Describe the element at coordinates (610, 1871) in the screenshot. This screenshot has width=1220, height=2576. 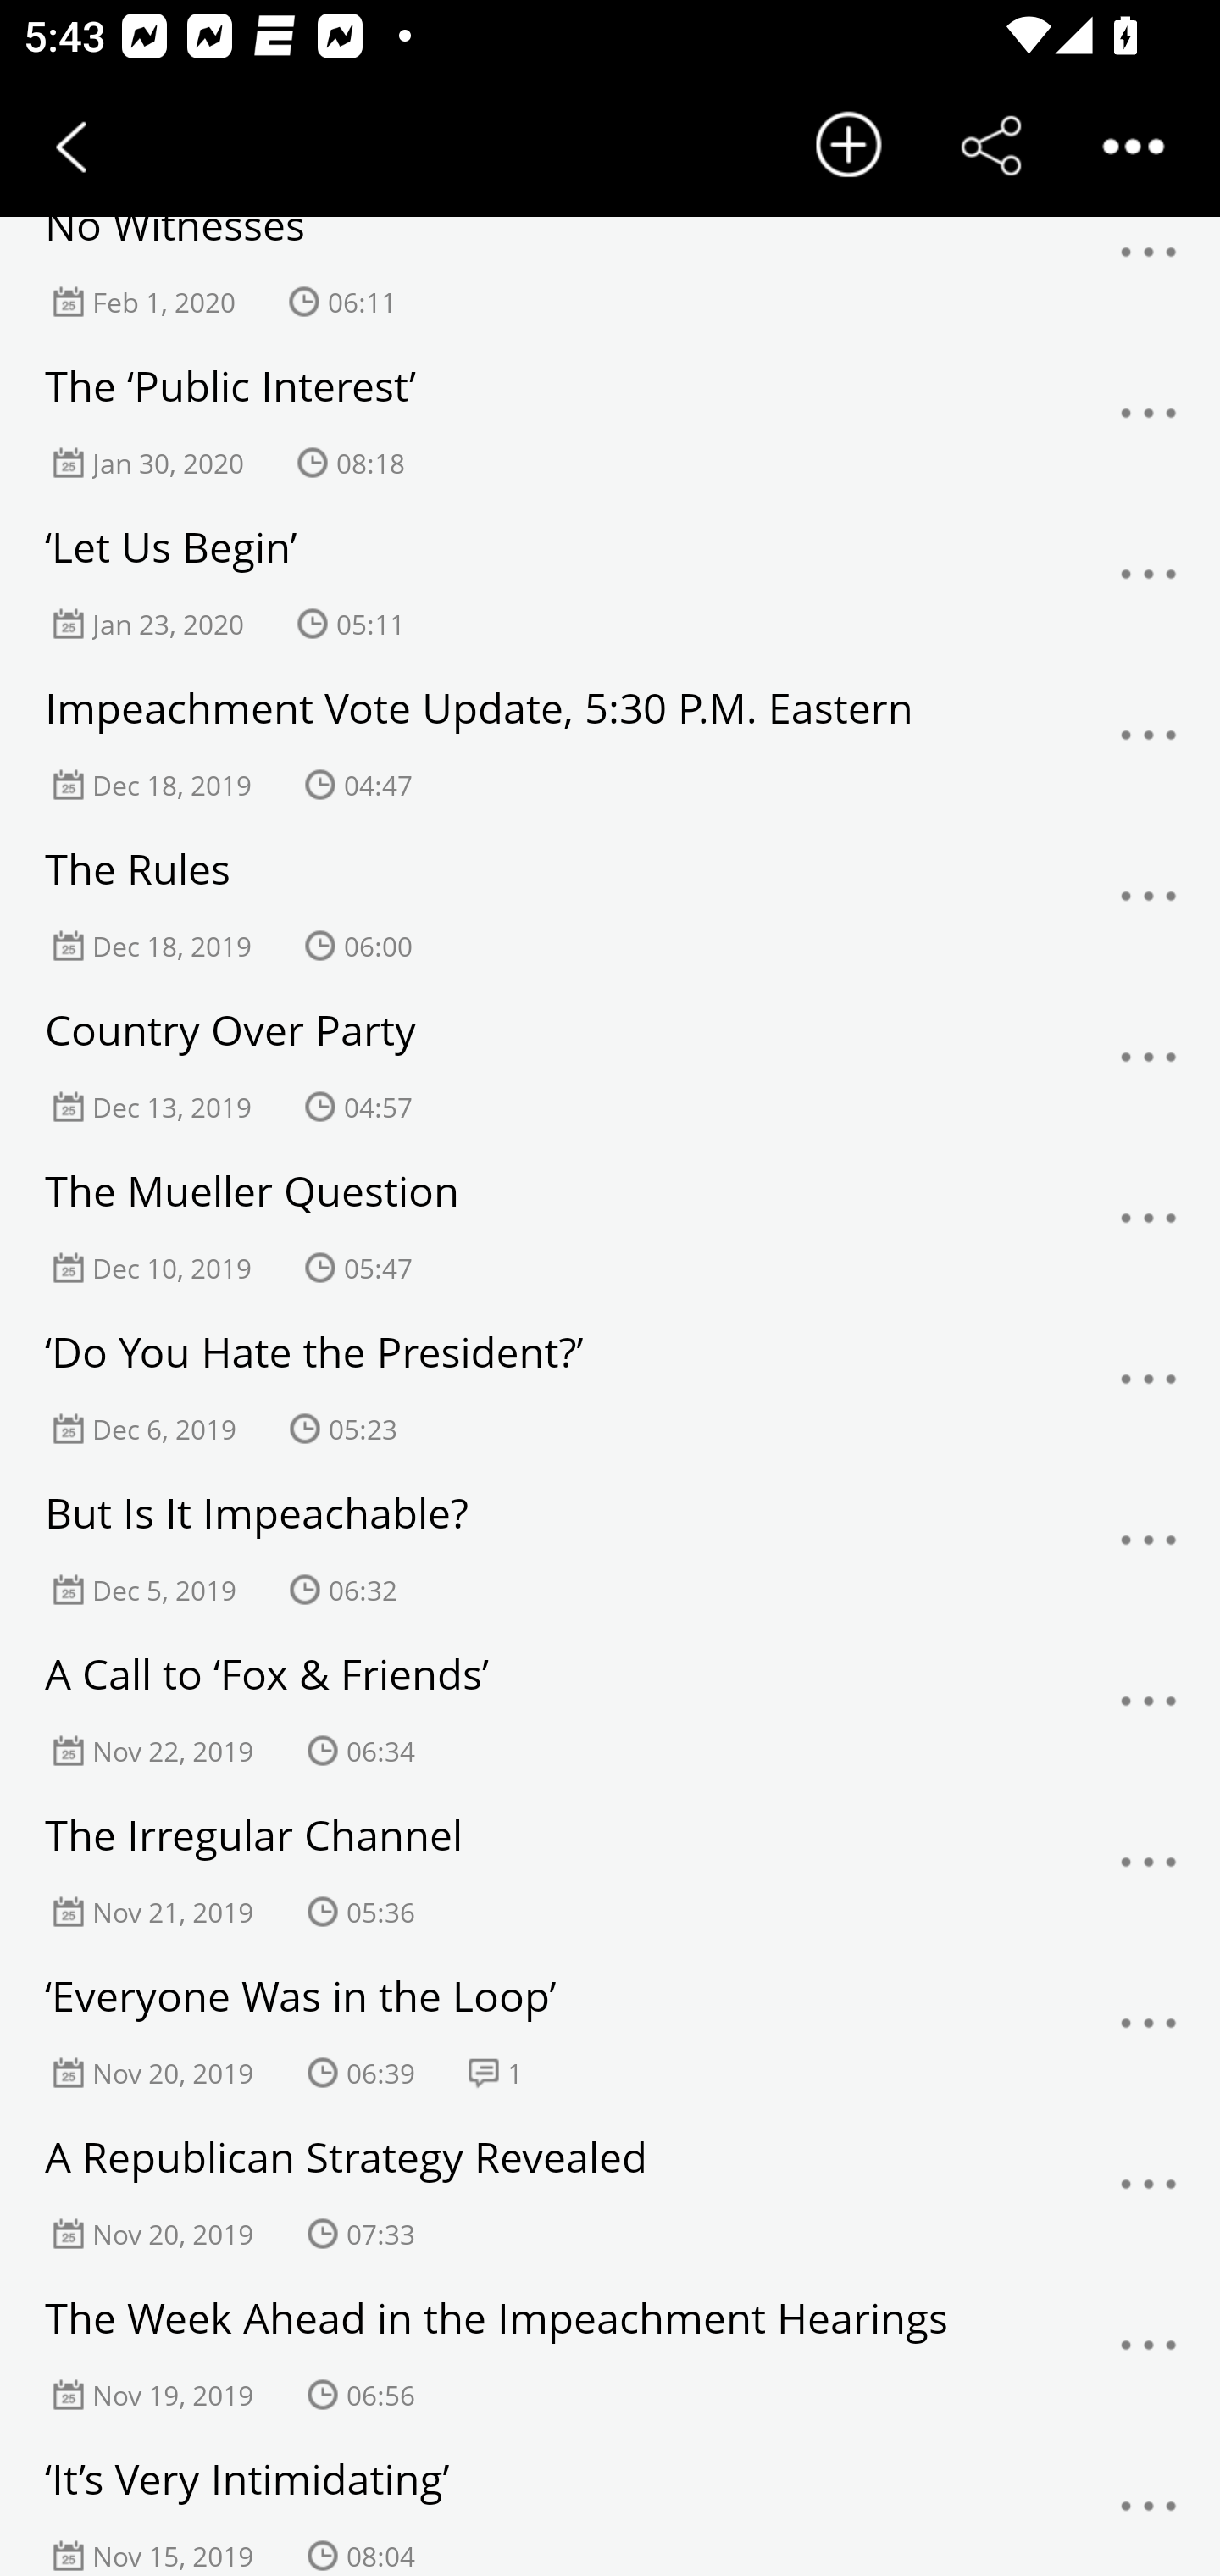
I see `The Irregular Channel Nov 21, 2019 05:36 Menu` at that location.